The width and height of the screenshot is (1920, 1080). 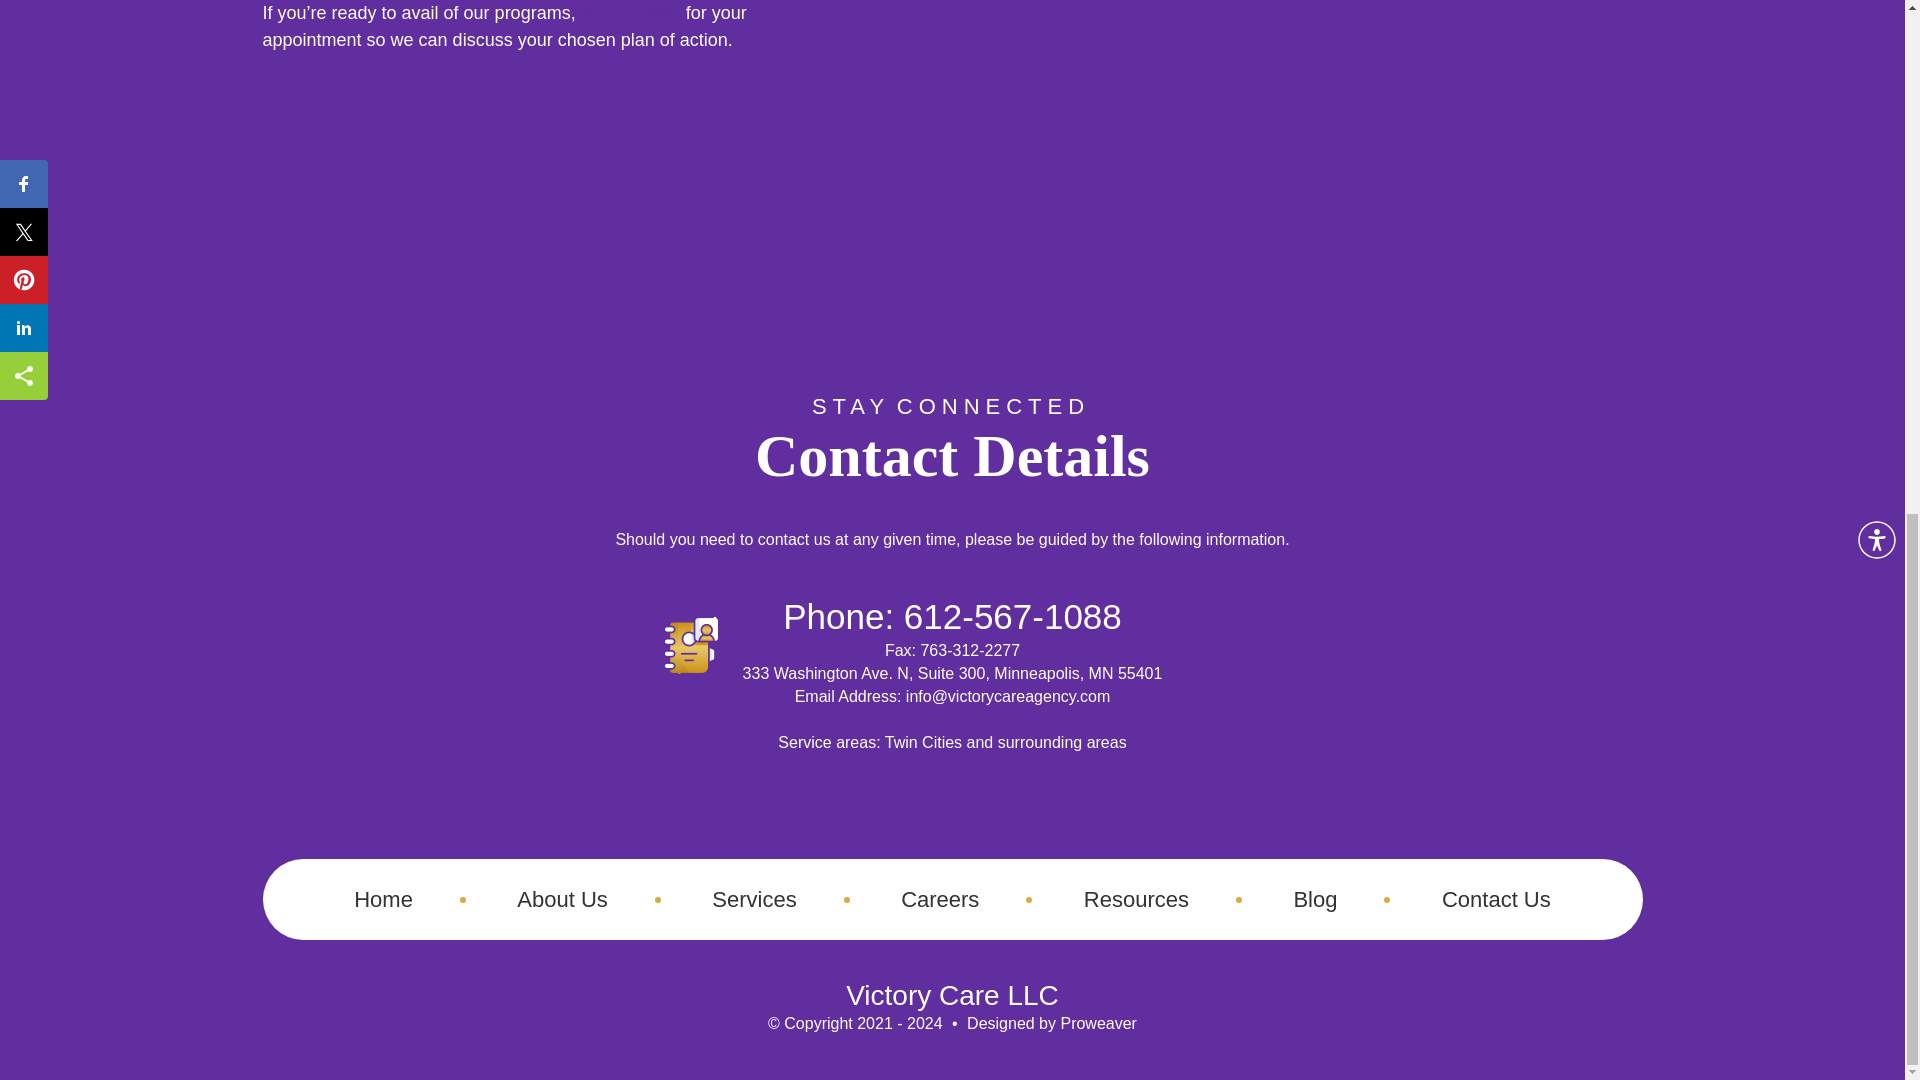 What do you see at coordinates (754, 898) in the screenshot?
I see `Services` at bounding box center [754, 898].